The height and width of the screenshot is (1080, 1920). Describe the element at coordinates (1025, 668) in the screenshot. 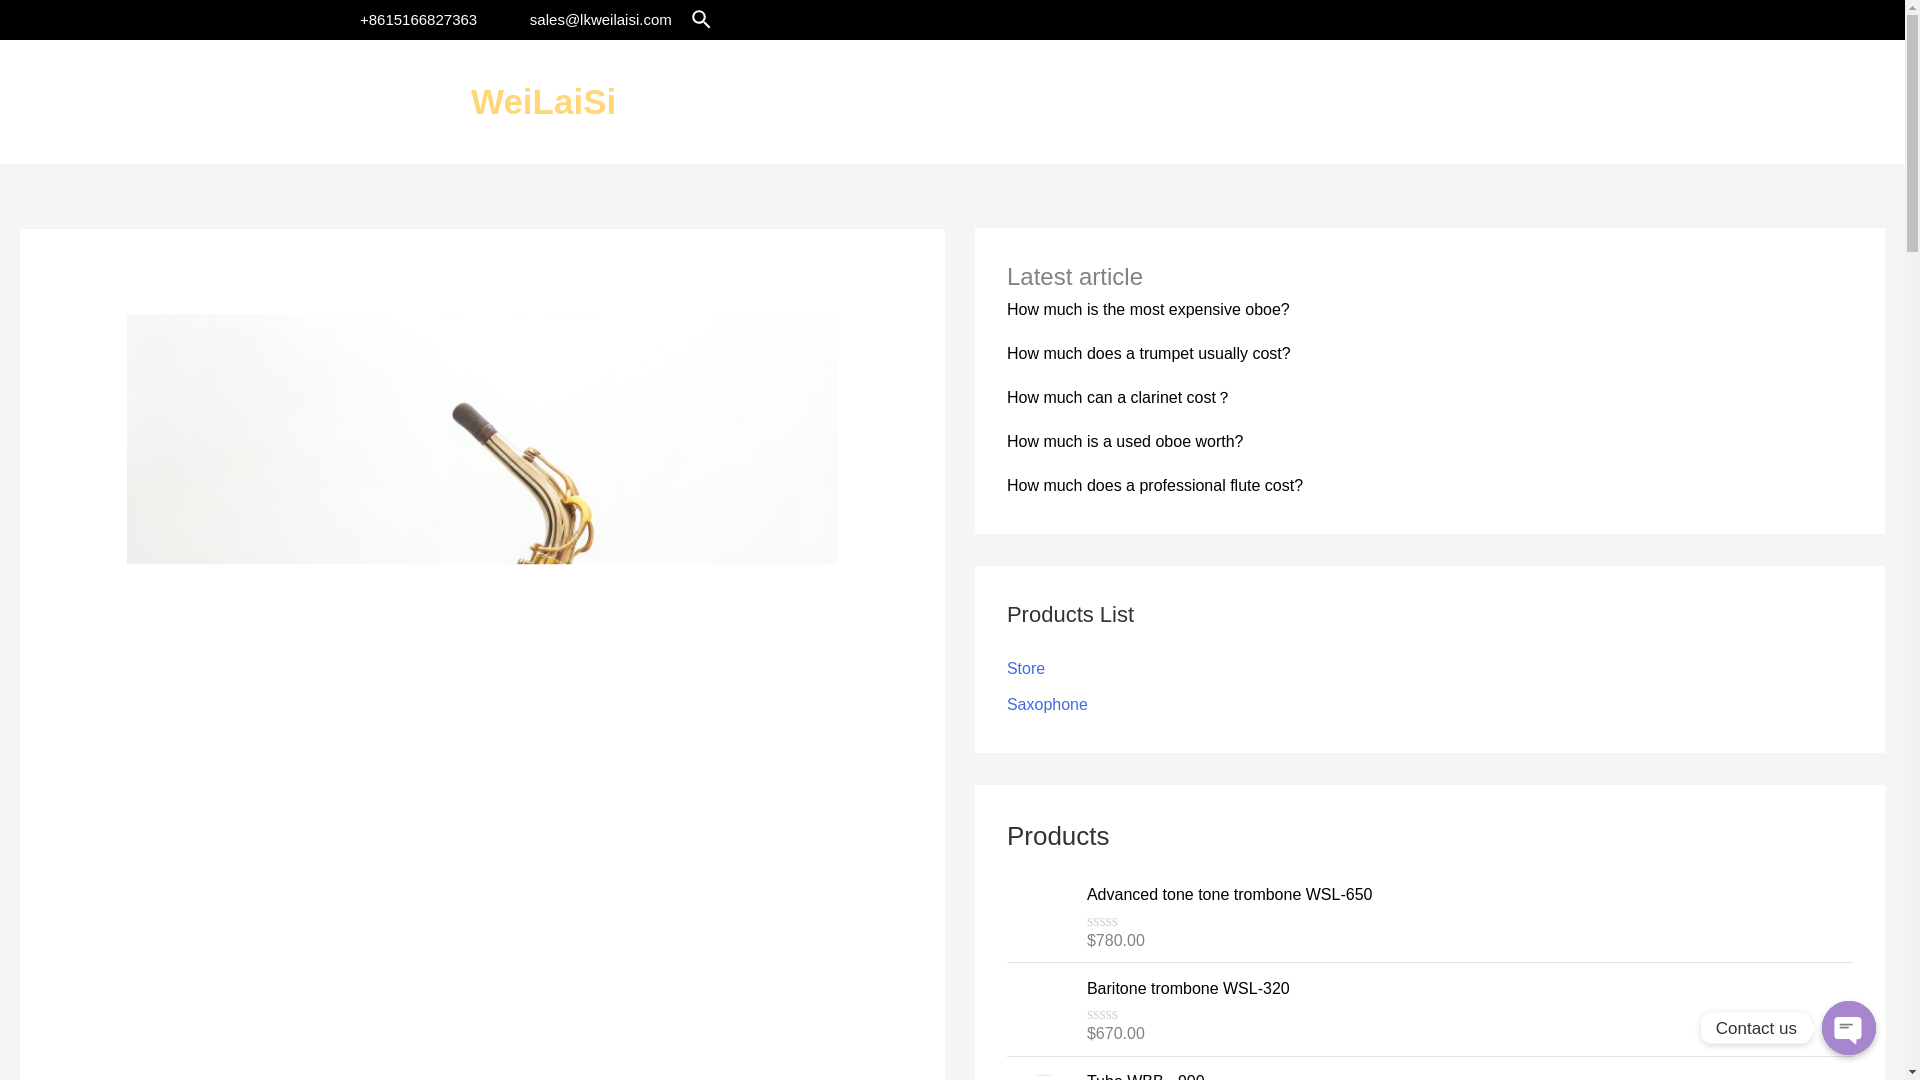

I see `Store` at that location.